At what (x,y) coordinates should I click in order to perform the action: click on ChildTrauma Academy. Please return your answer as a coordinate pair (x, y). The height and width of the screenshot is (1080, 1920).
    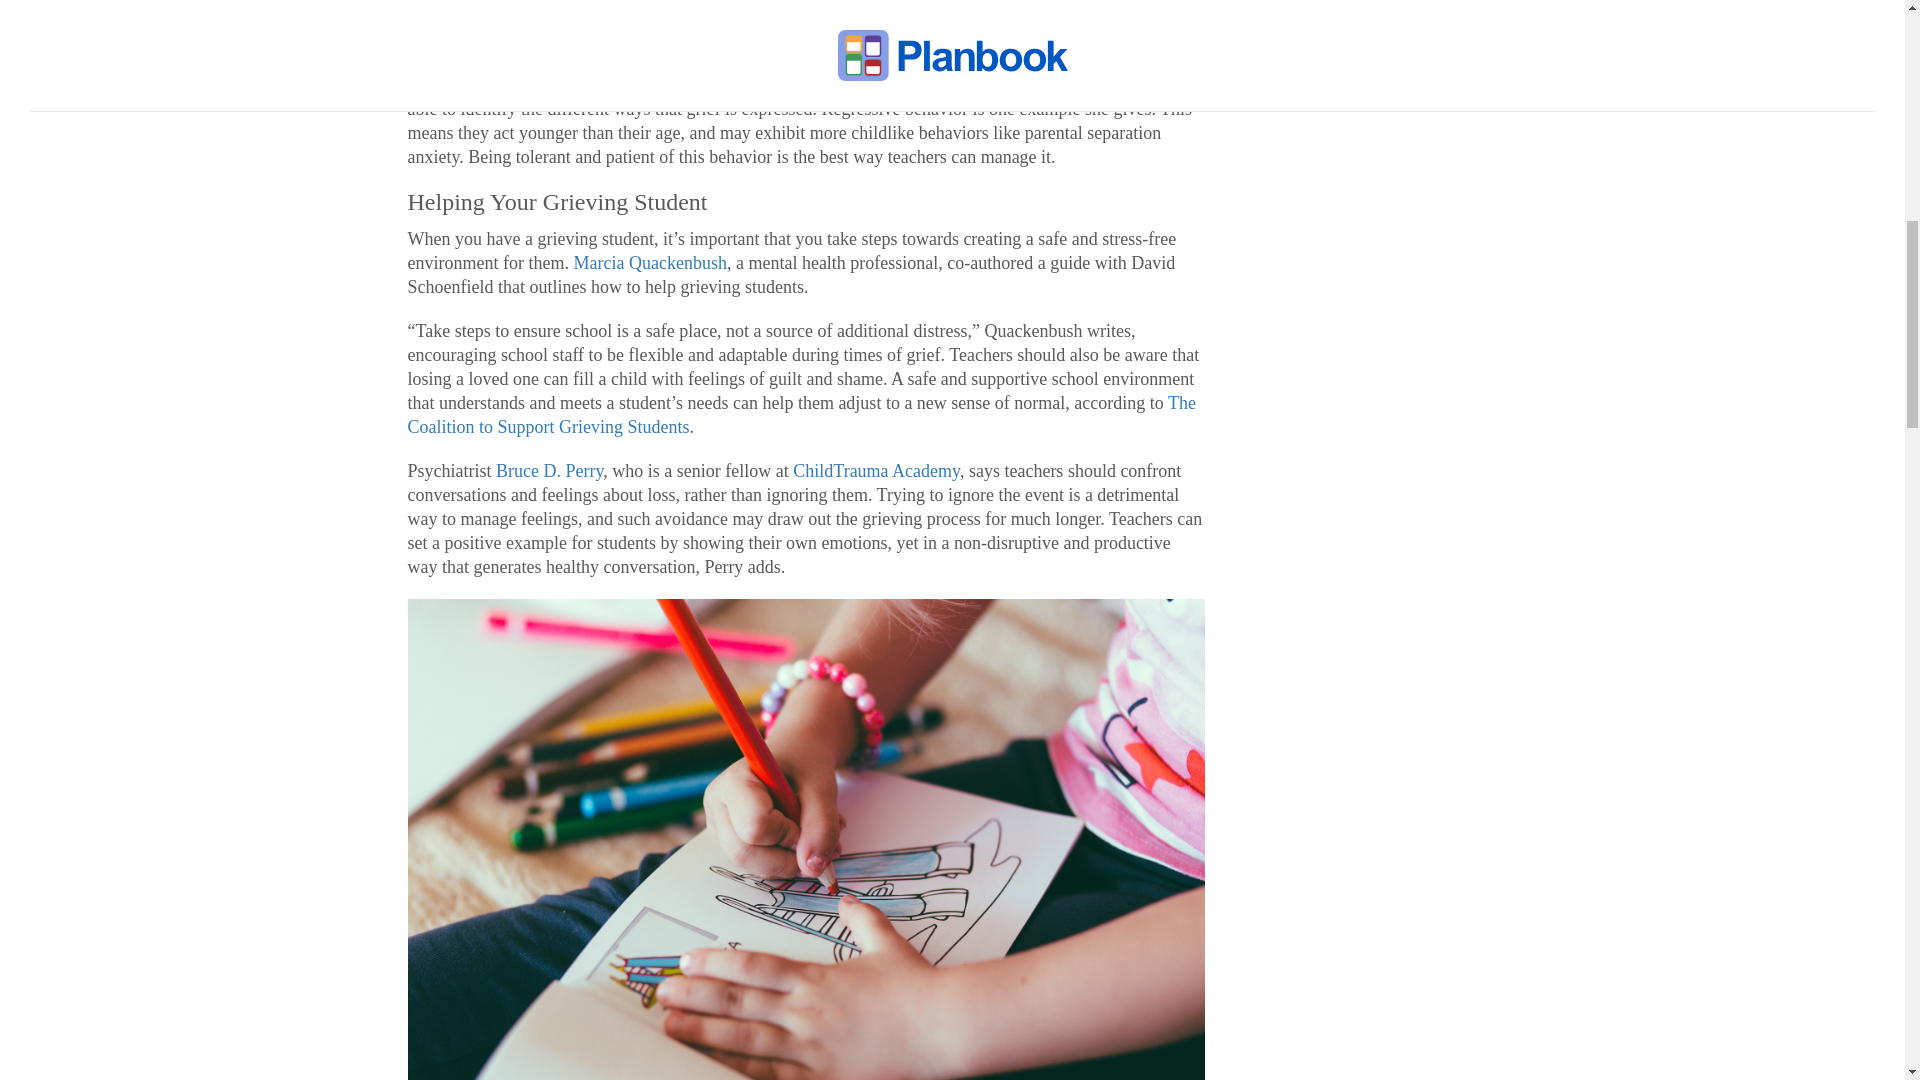
    Looking at the image, I should click on (876, 470).